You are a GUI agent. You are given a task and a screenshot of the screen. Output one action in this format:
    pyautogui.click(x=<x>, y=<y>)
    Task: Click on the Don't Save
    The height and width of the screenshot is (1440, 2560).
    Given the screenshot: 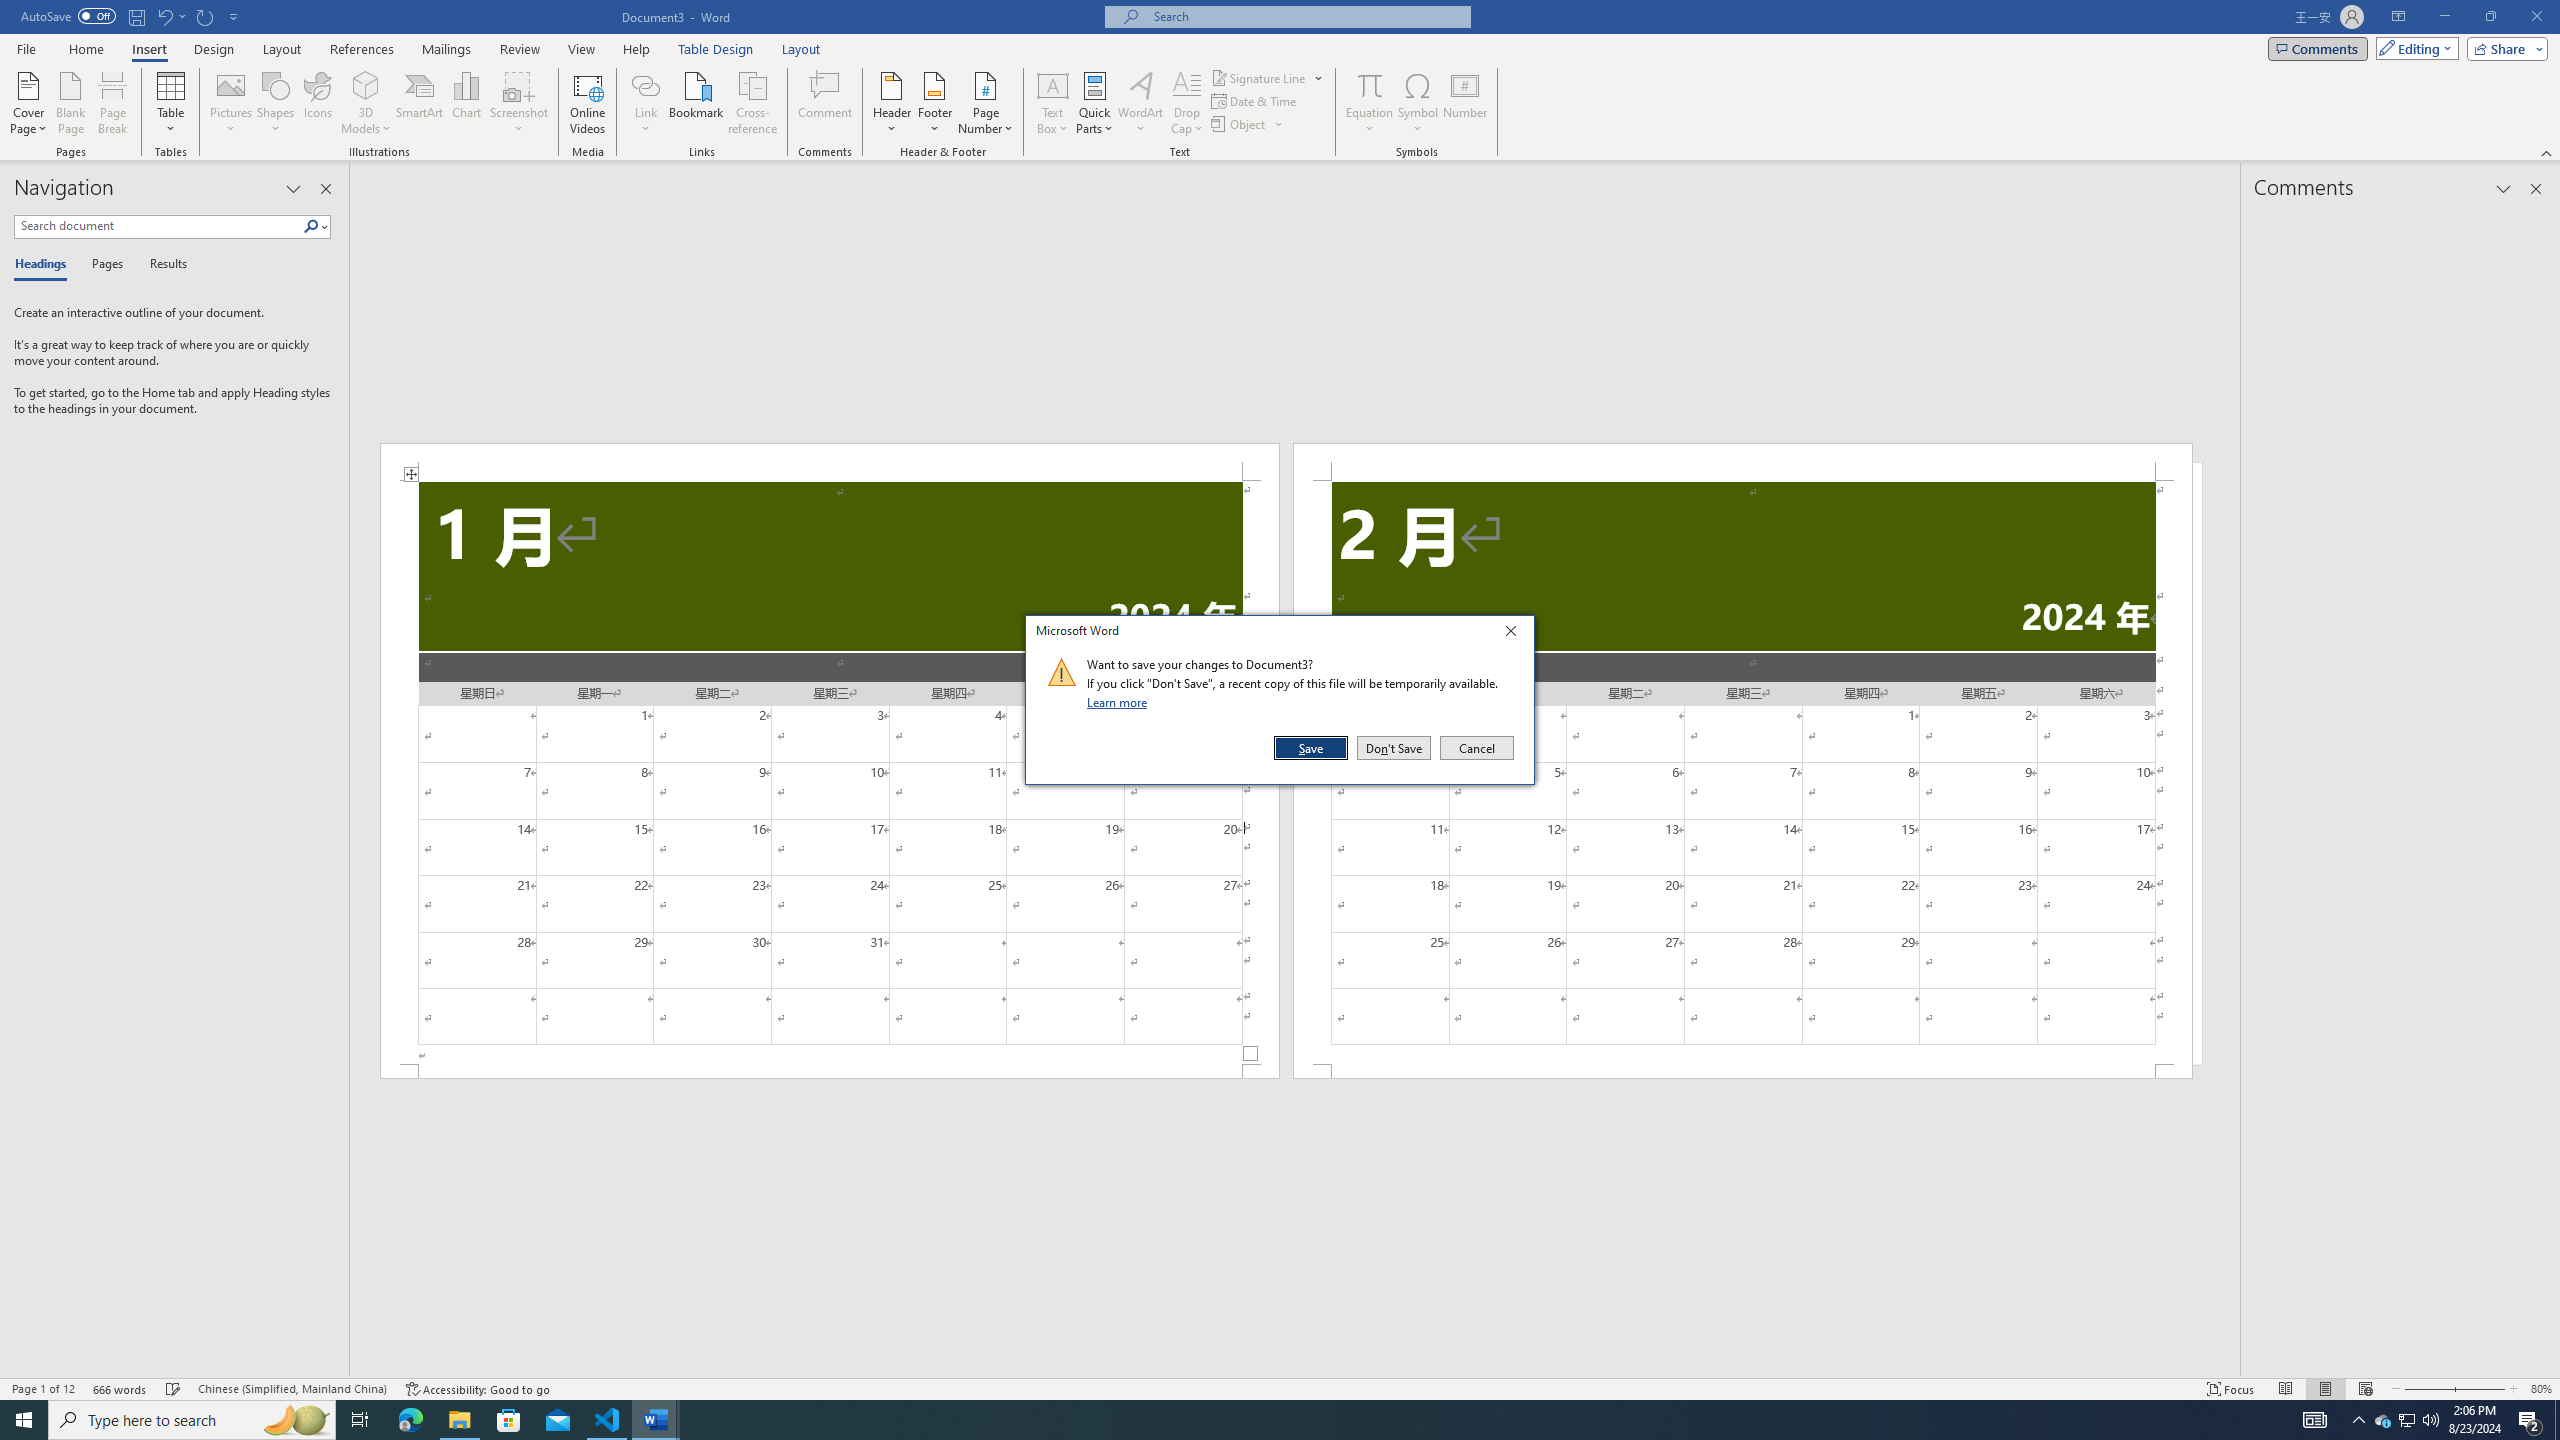 What is the action you would take?
    pyautogui.click(x=2408, y=1420)
    